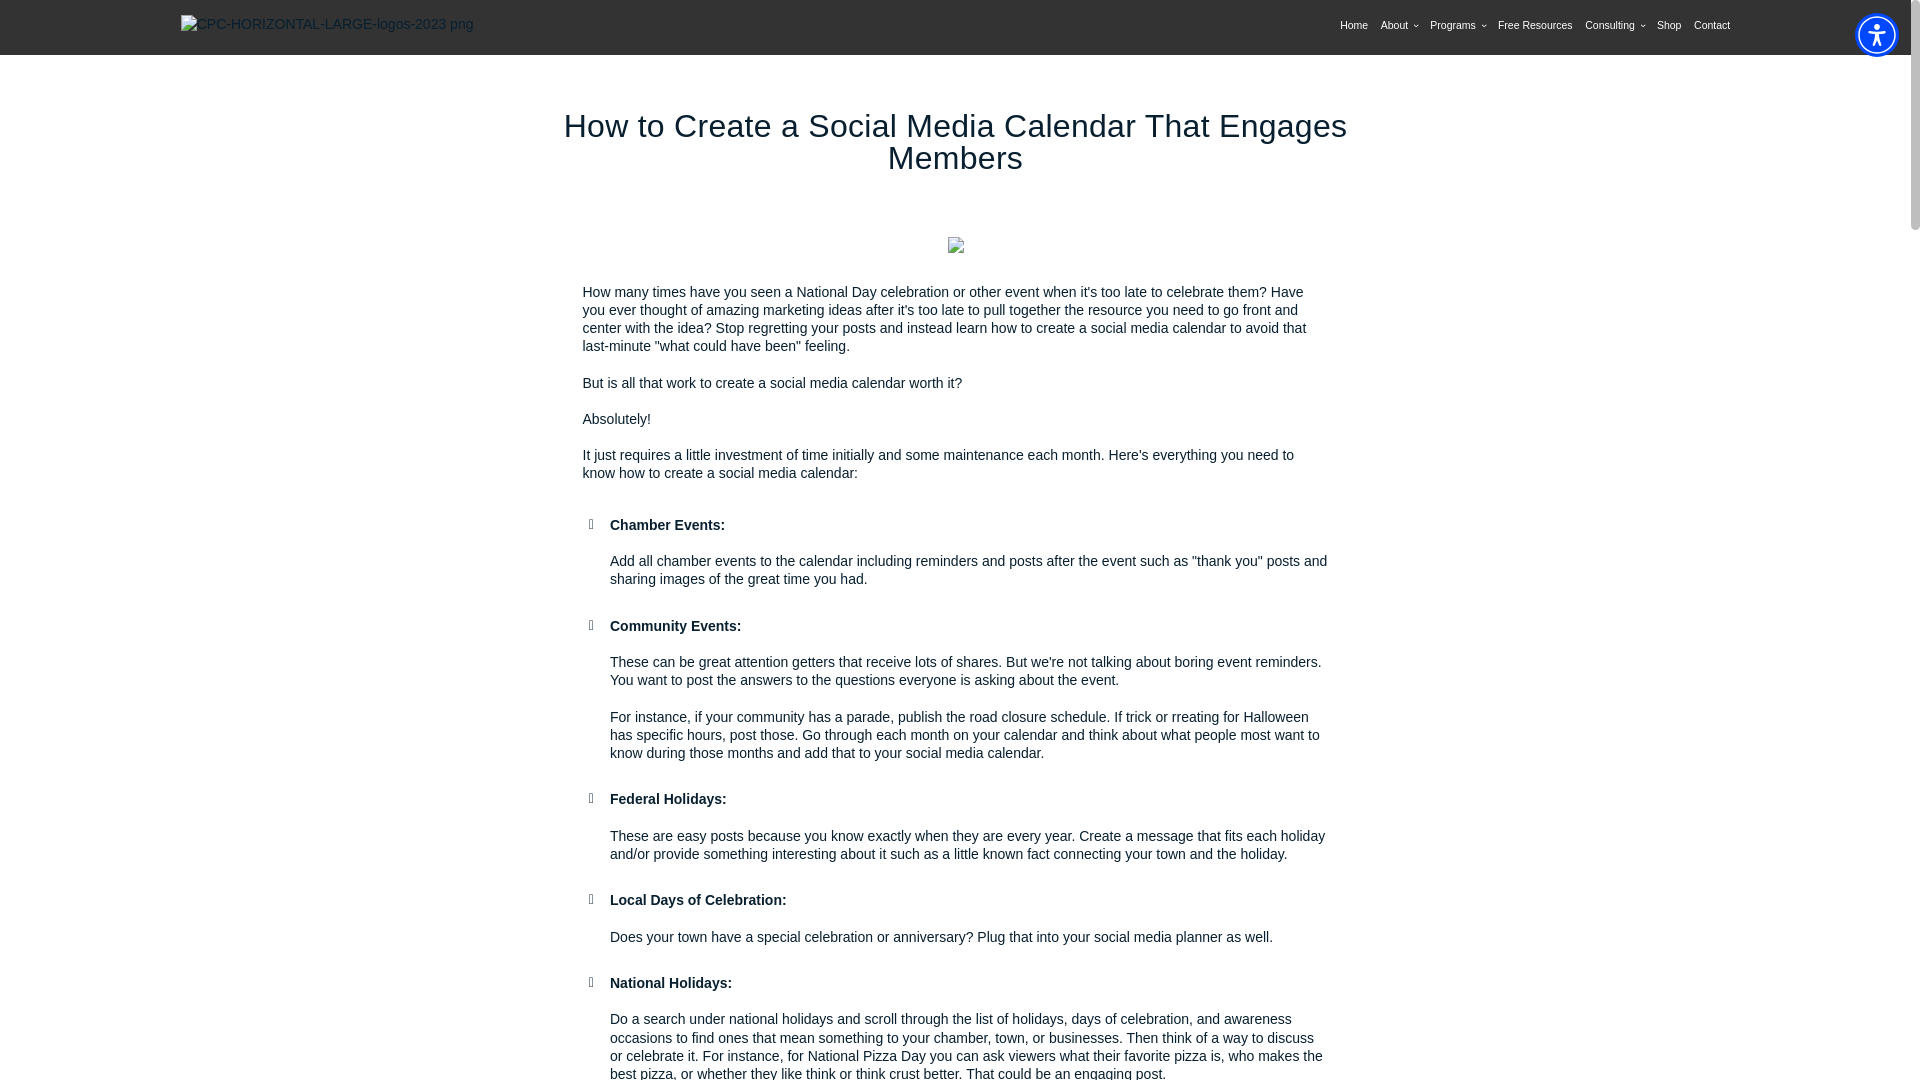 The image size is (1920, 1080). Describe the element at coordinates (1711, 26) in the screenshot. I see `Contact` at that location.